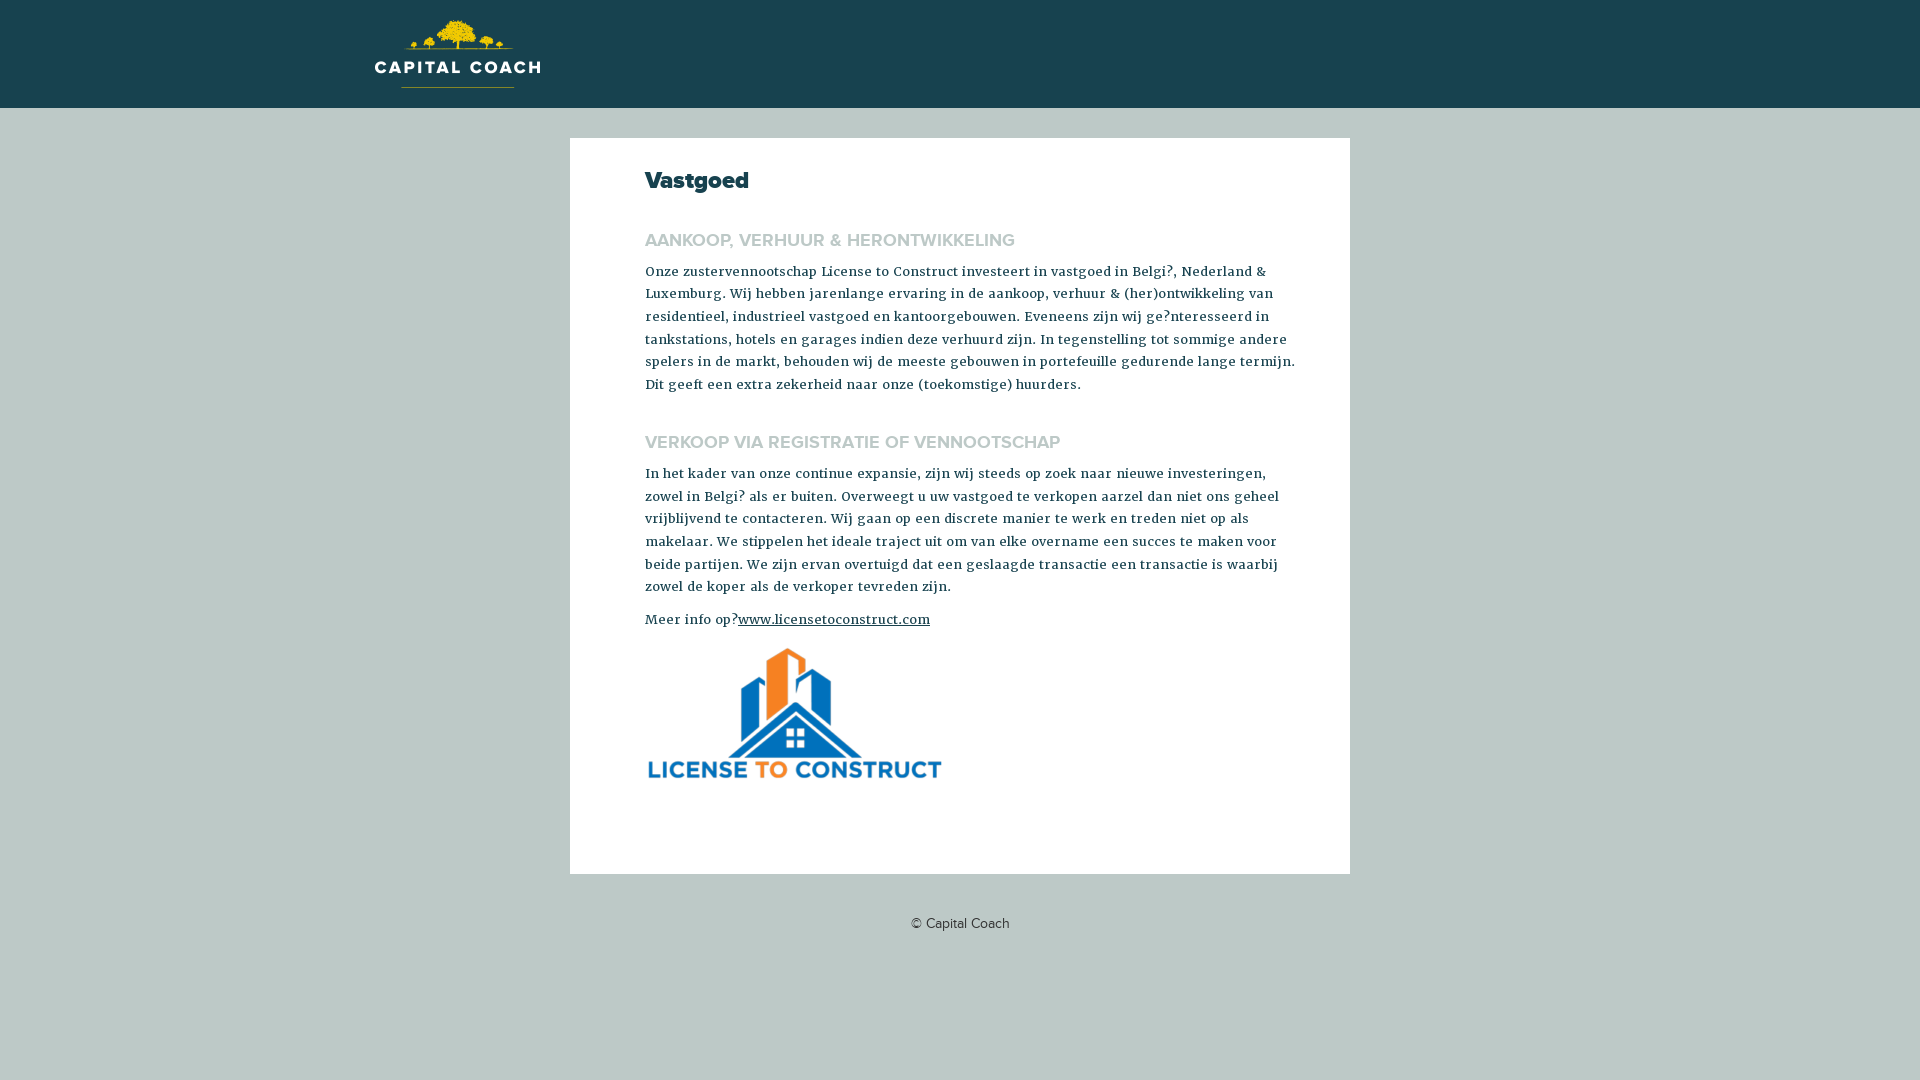 This screenshot has width=1920, height=1080. I want to click on www.licensetoconstruct.com, so click(834, 620).